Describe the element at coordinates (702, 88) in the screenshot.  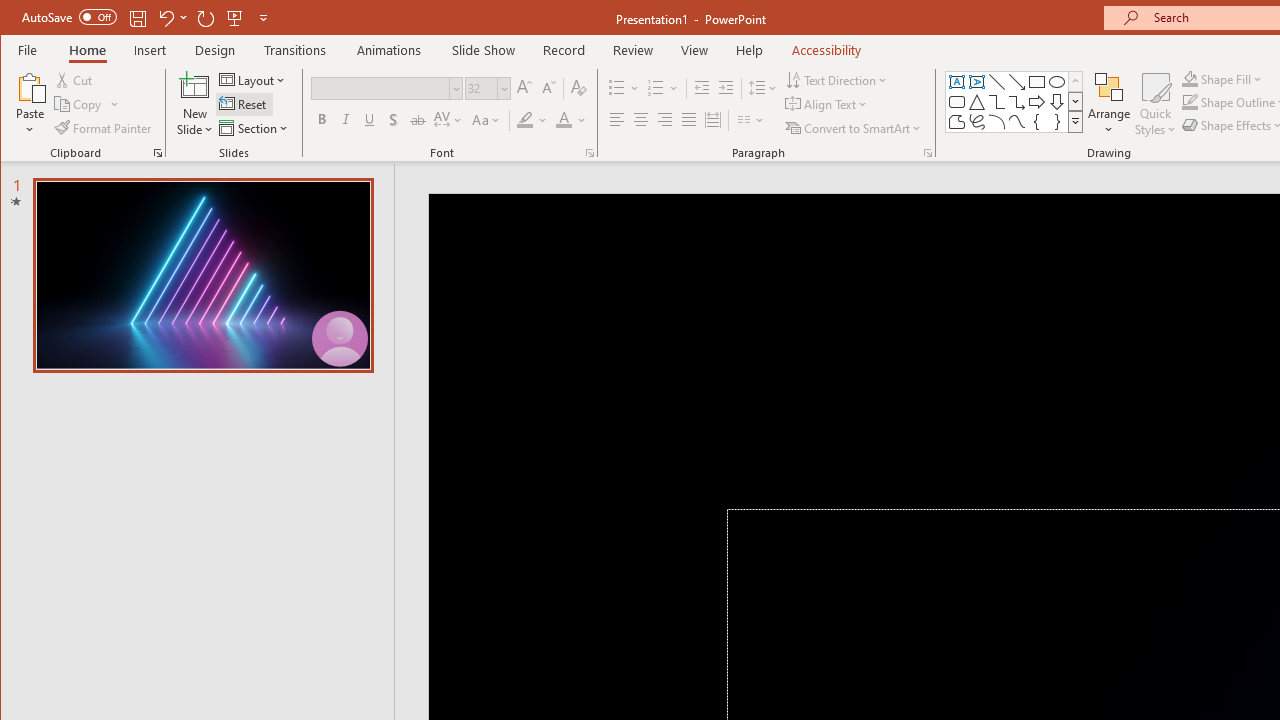
I see `Decrease Indent` at that location.